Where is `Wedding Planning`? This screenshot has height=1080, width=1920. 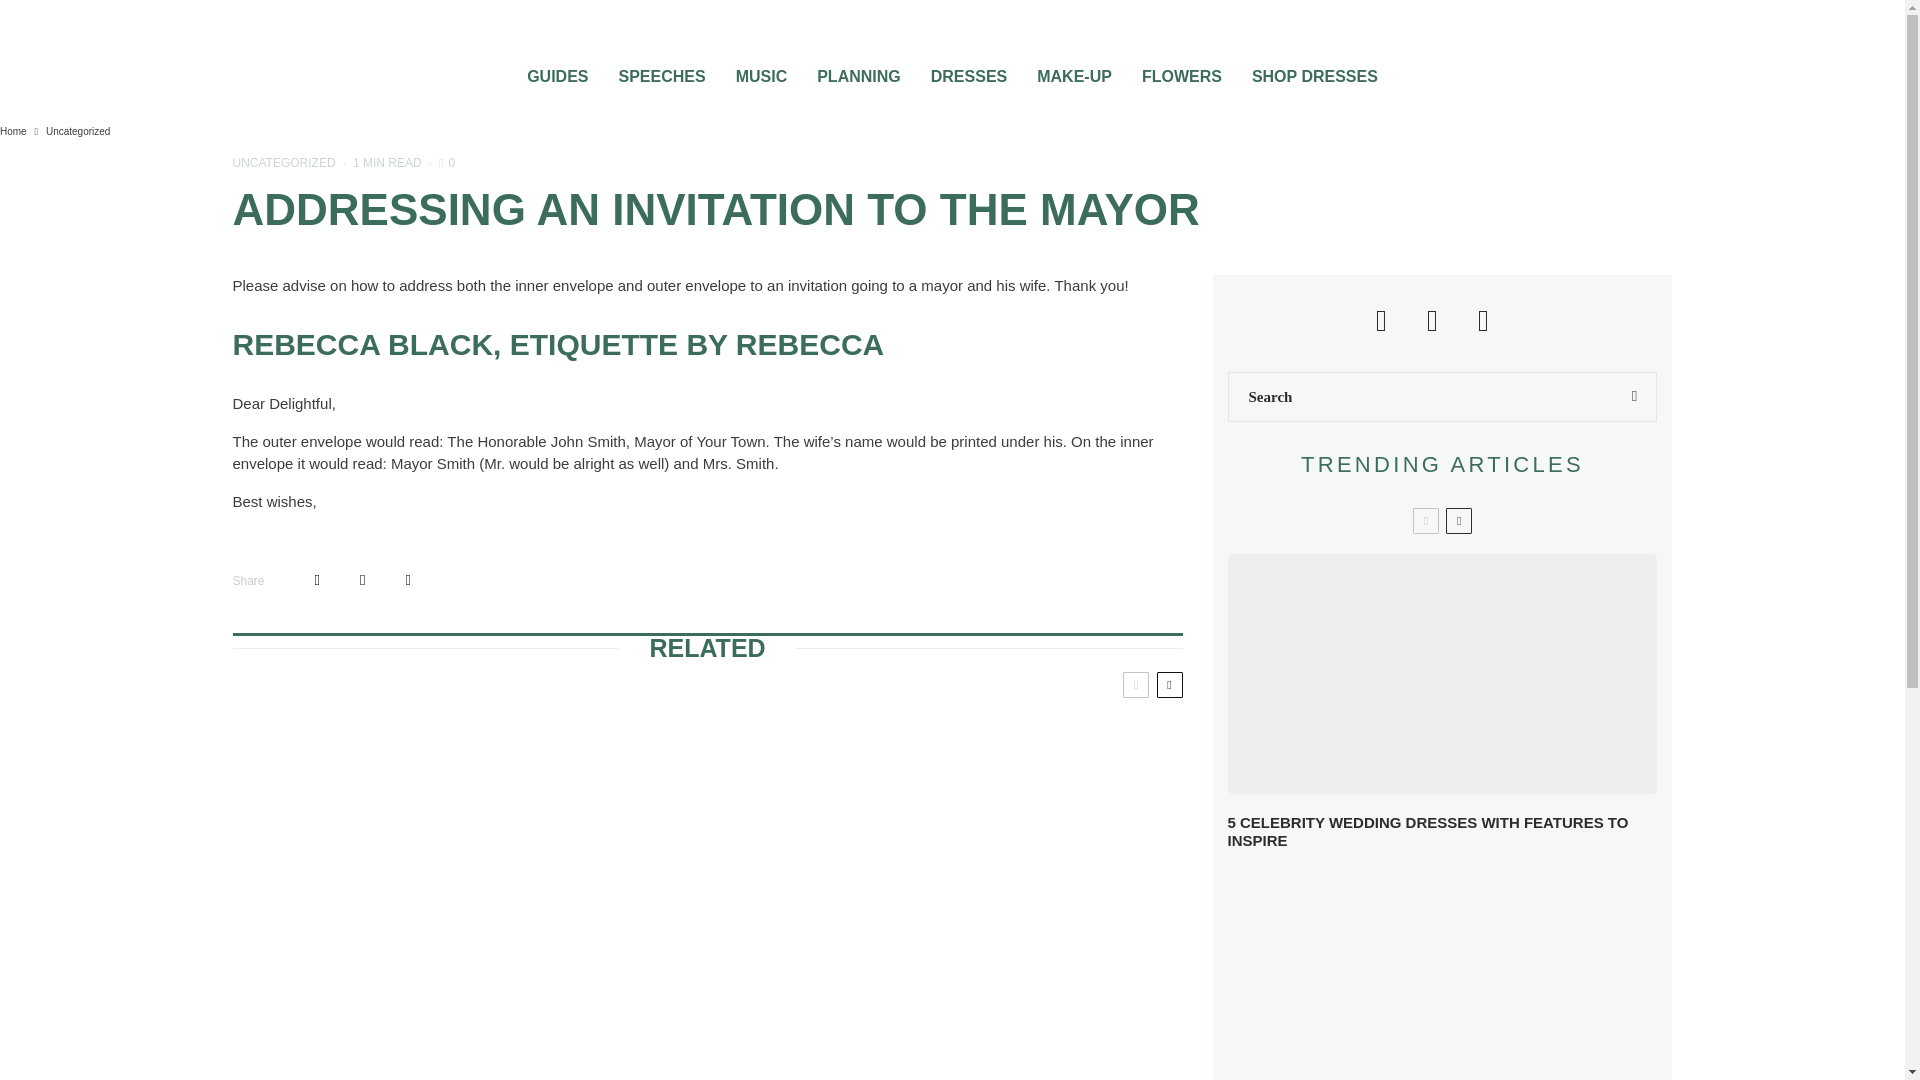
Wedding Planning is located at coordinates (858, 70).